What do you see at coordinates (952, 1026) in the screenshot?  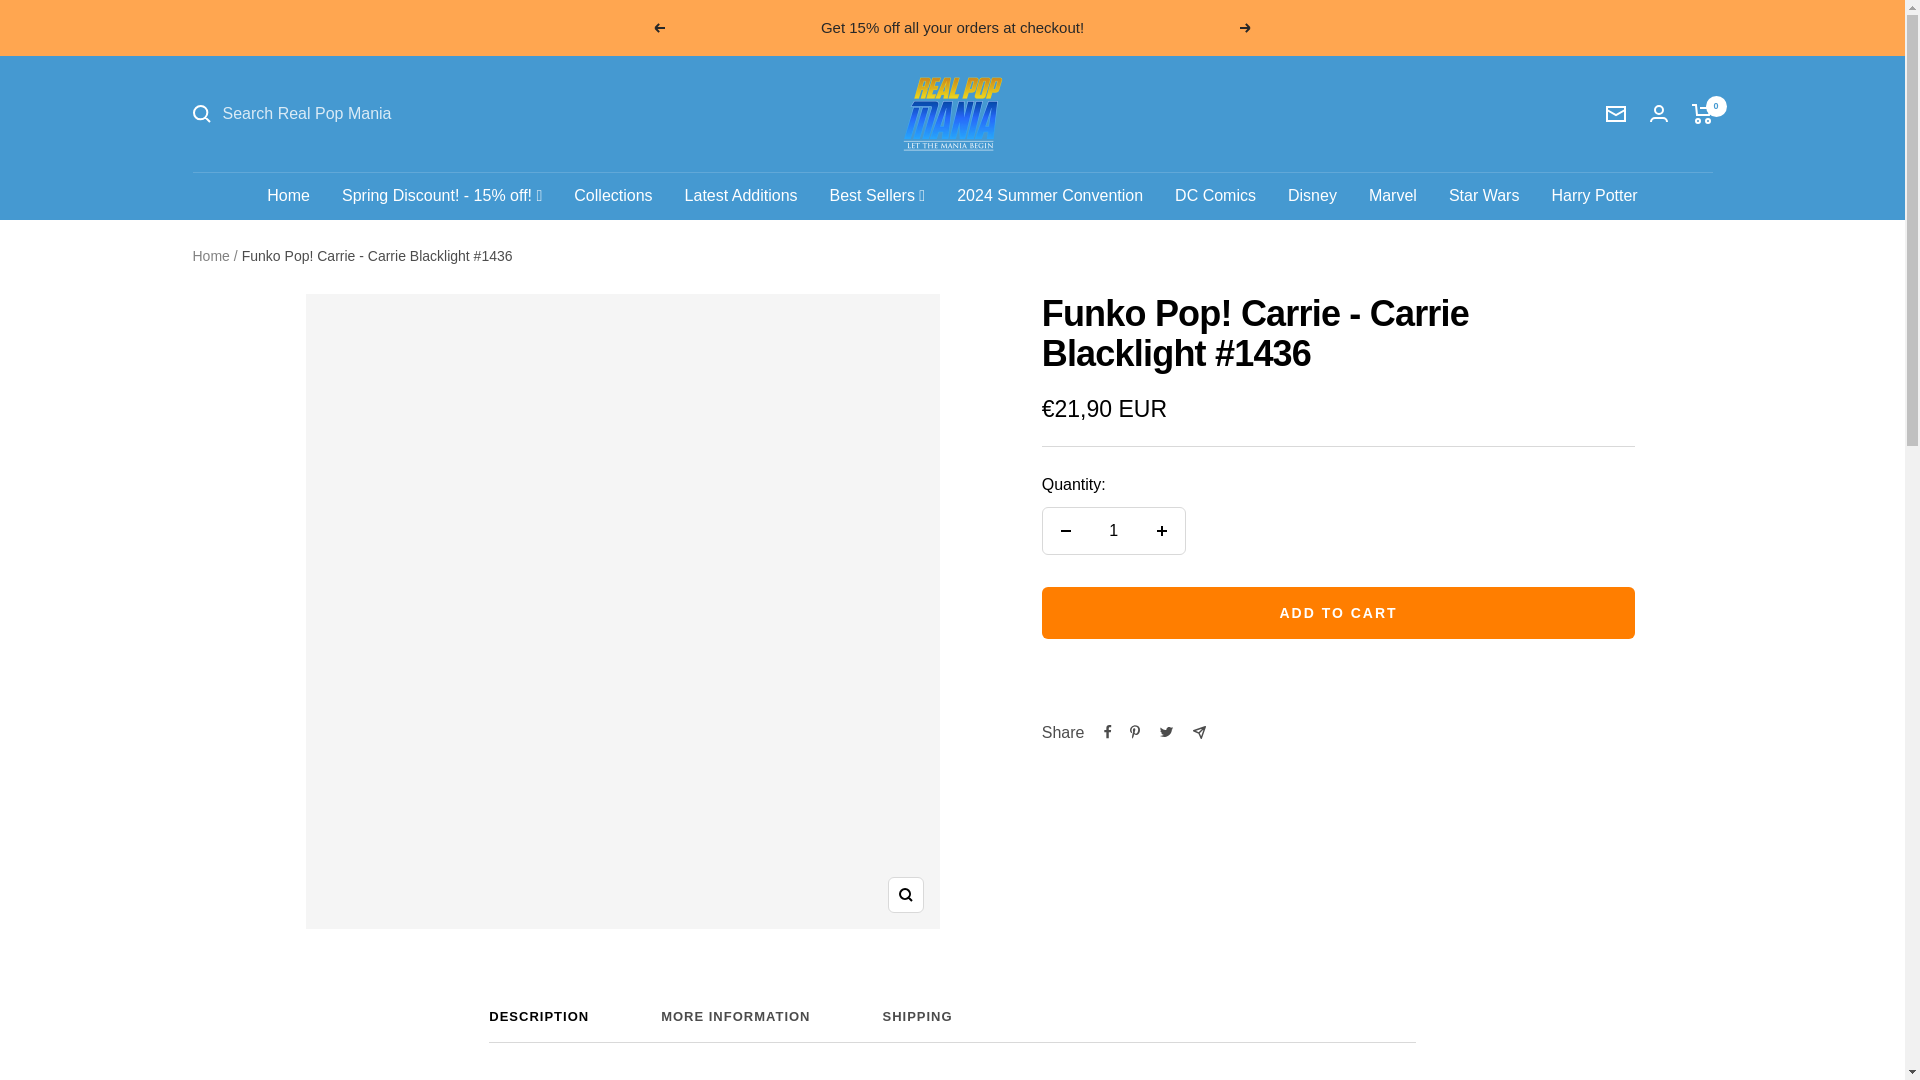 I see `Home` at bounding box center [952, 1026].